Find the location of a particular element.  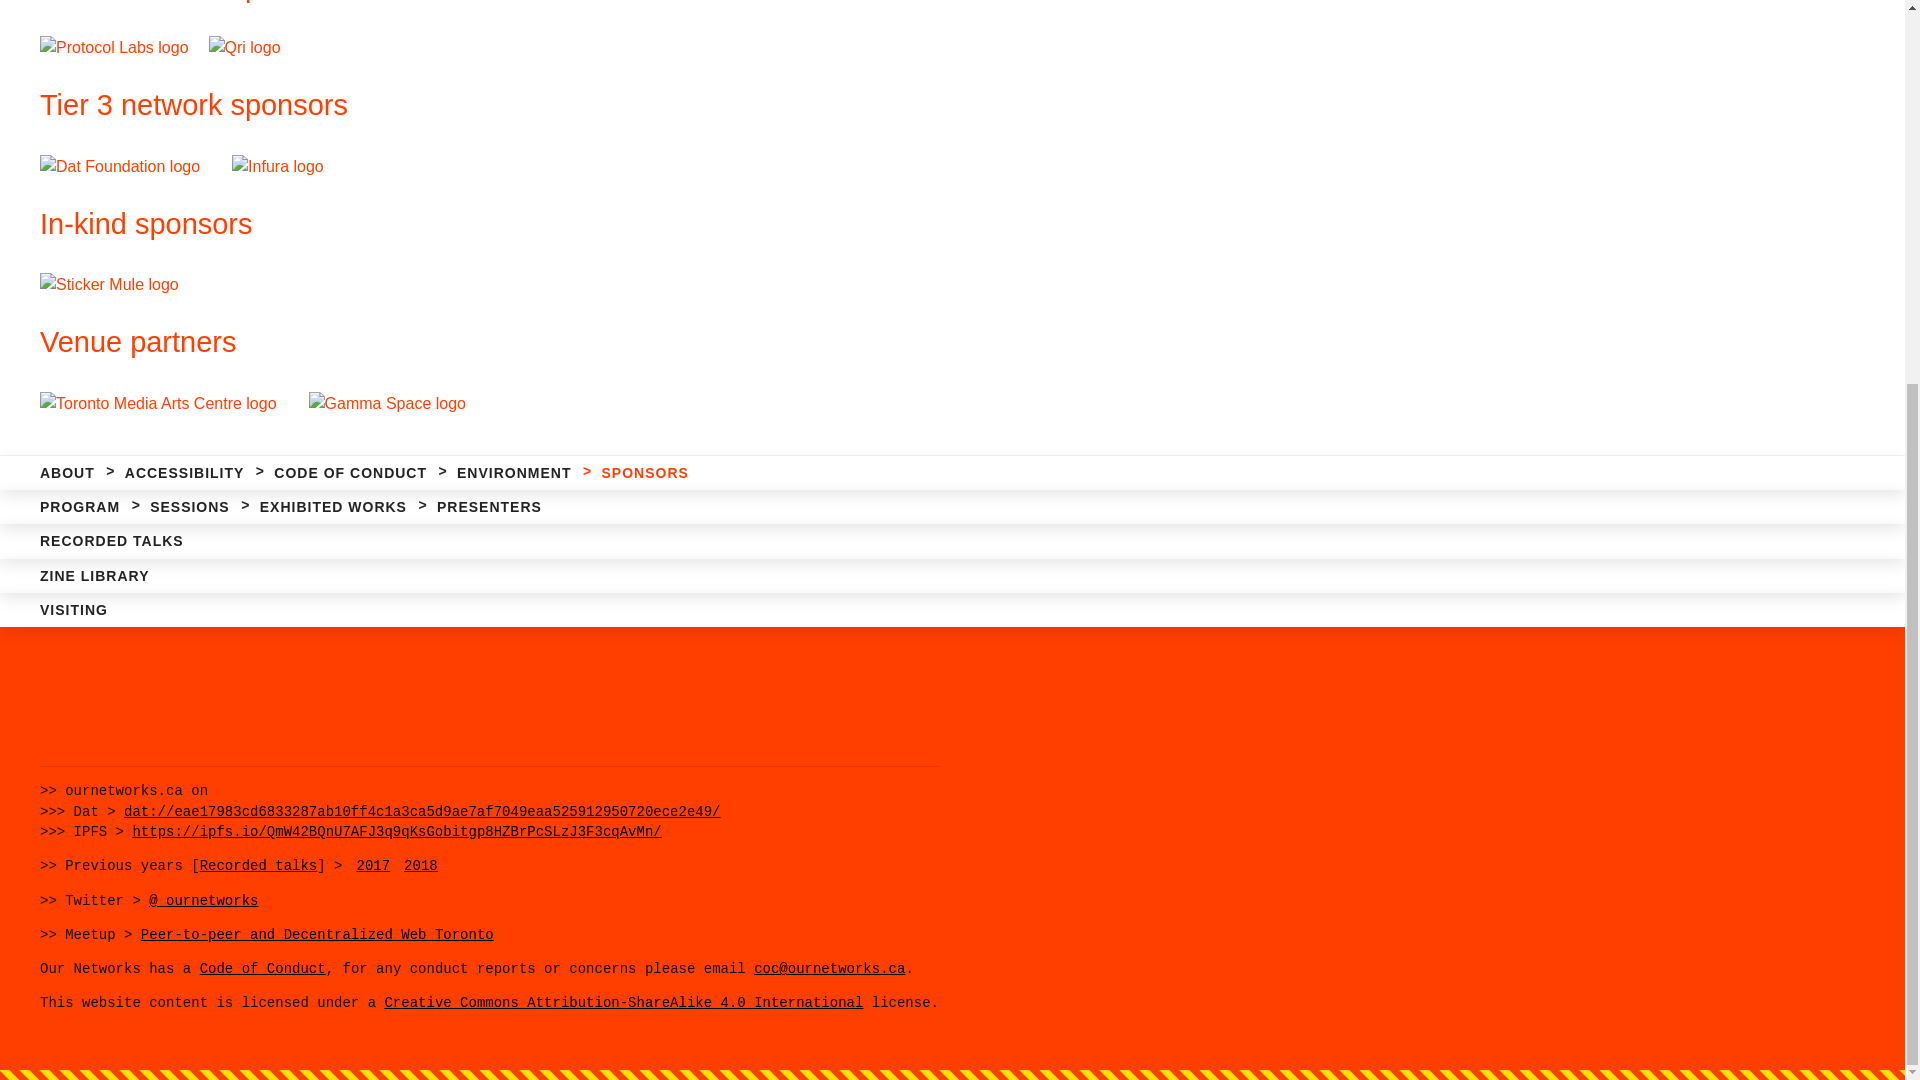

ZINE LIBRARY is located at coordinates (82, 442).